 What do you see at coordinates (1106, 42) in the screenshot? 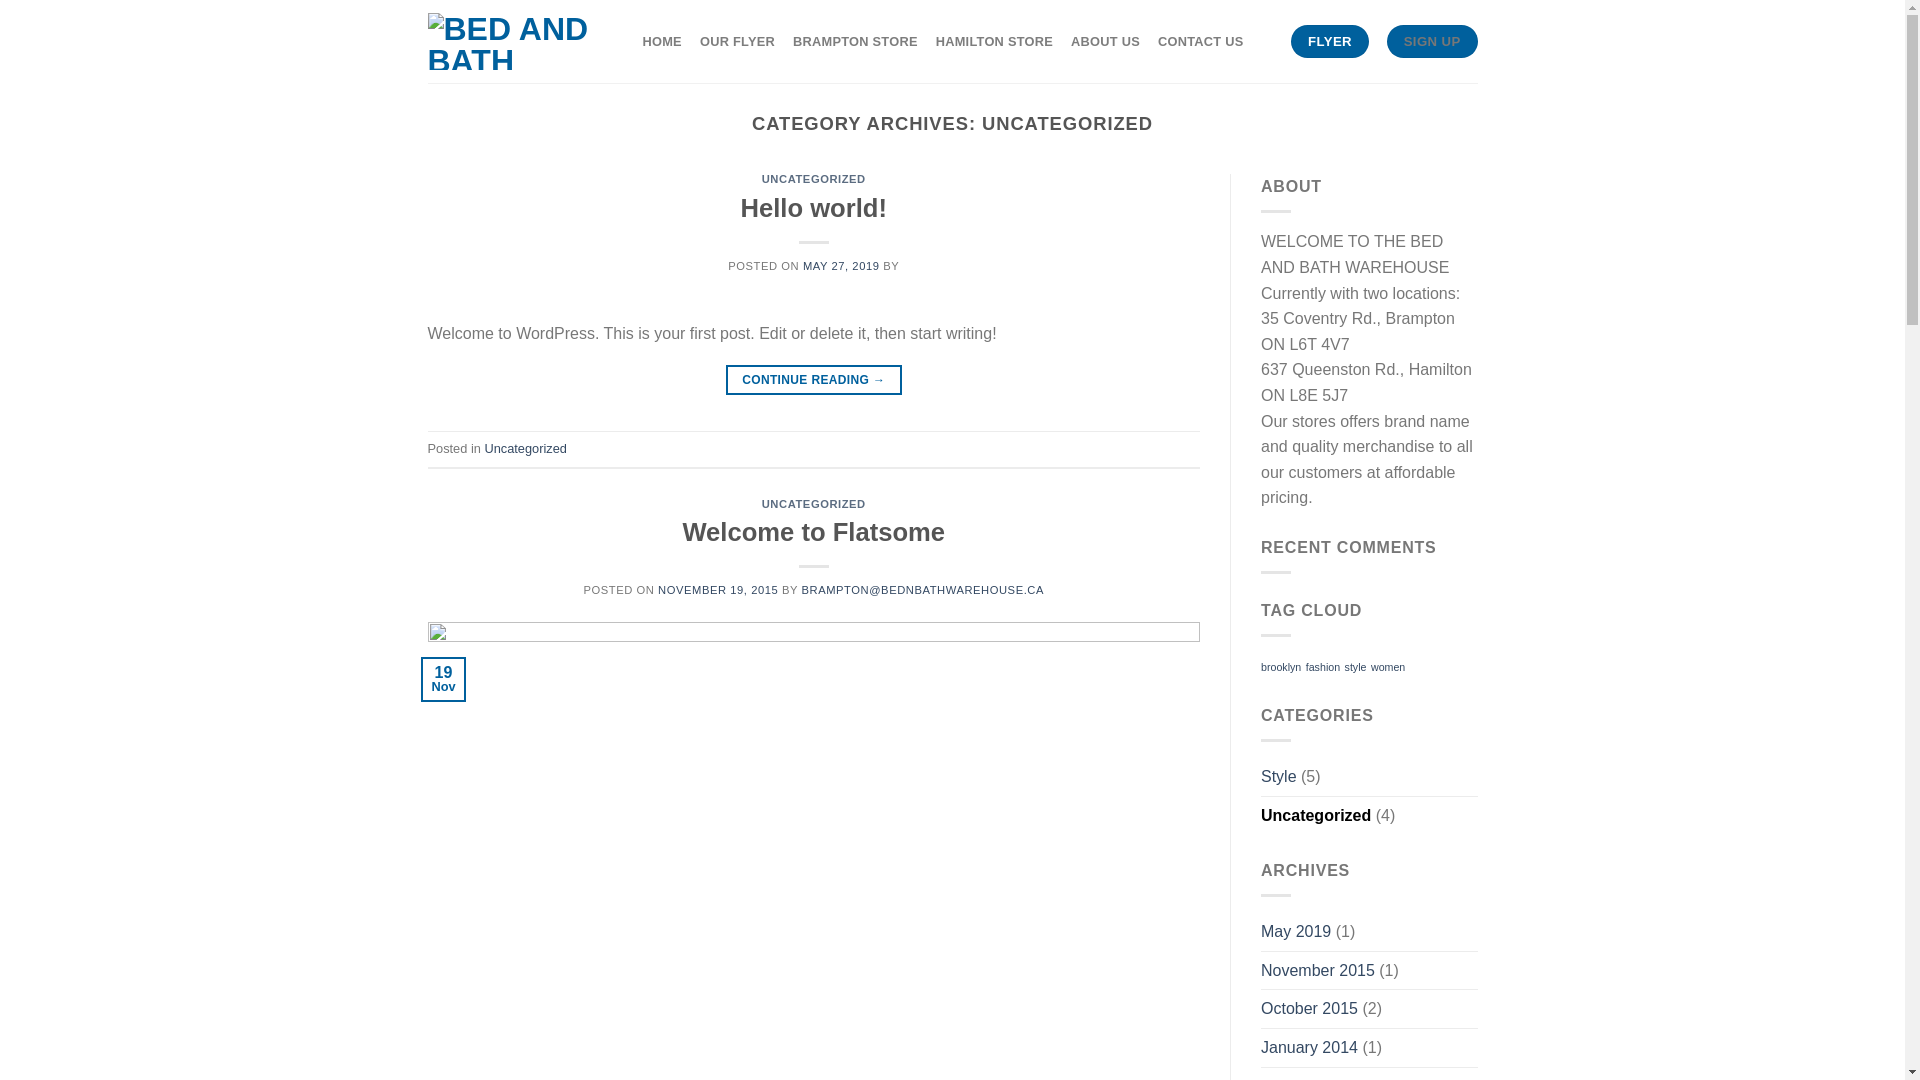
I see `ABOUT US` at bounding box center [1106, 42].